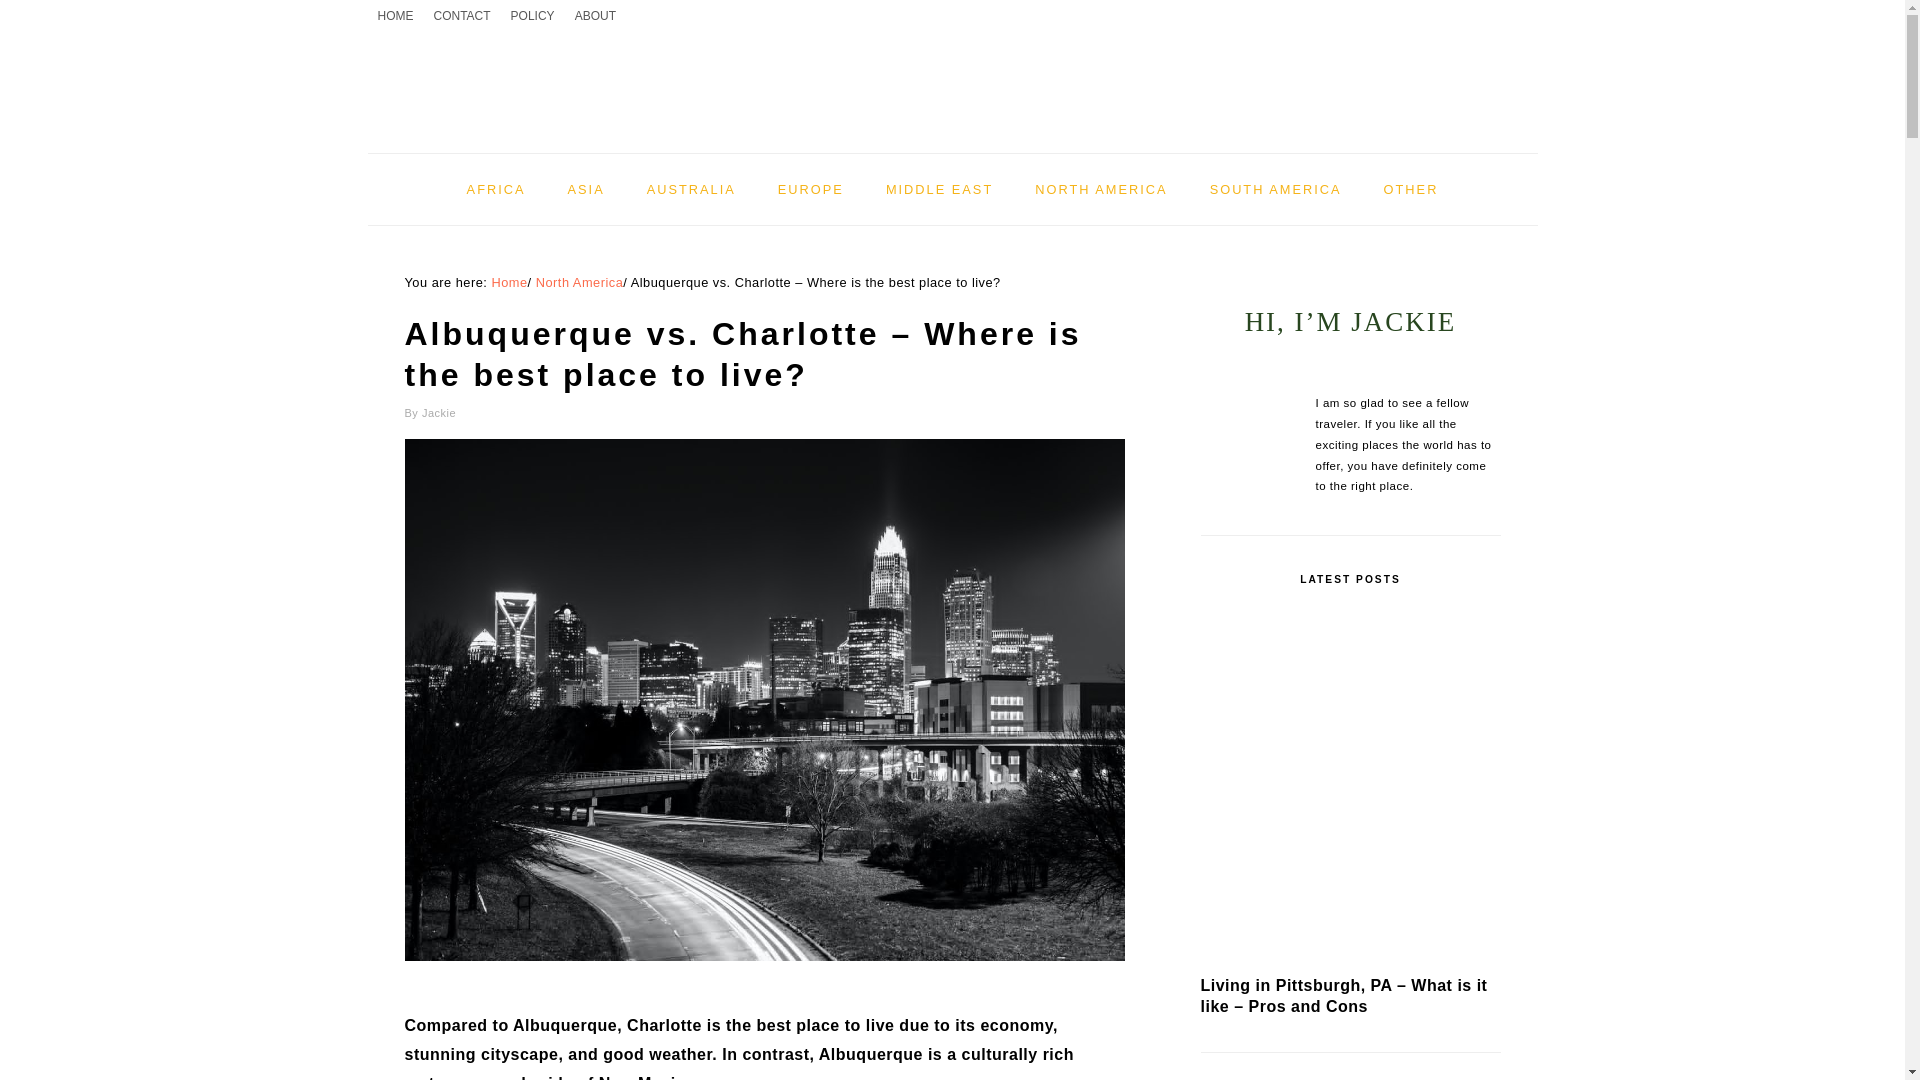 This screenshot has width=1920, height=1080. What do you see at coordinates (496, 189) in the screenshot?
I see `AFRICA` at bounding box center [496, 189].